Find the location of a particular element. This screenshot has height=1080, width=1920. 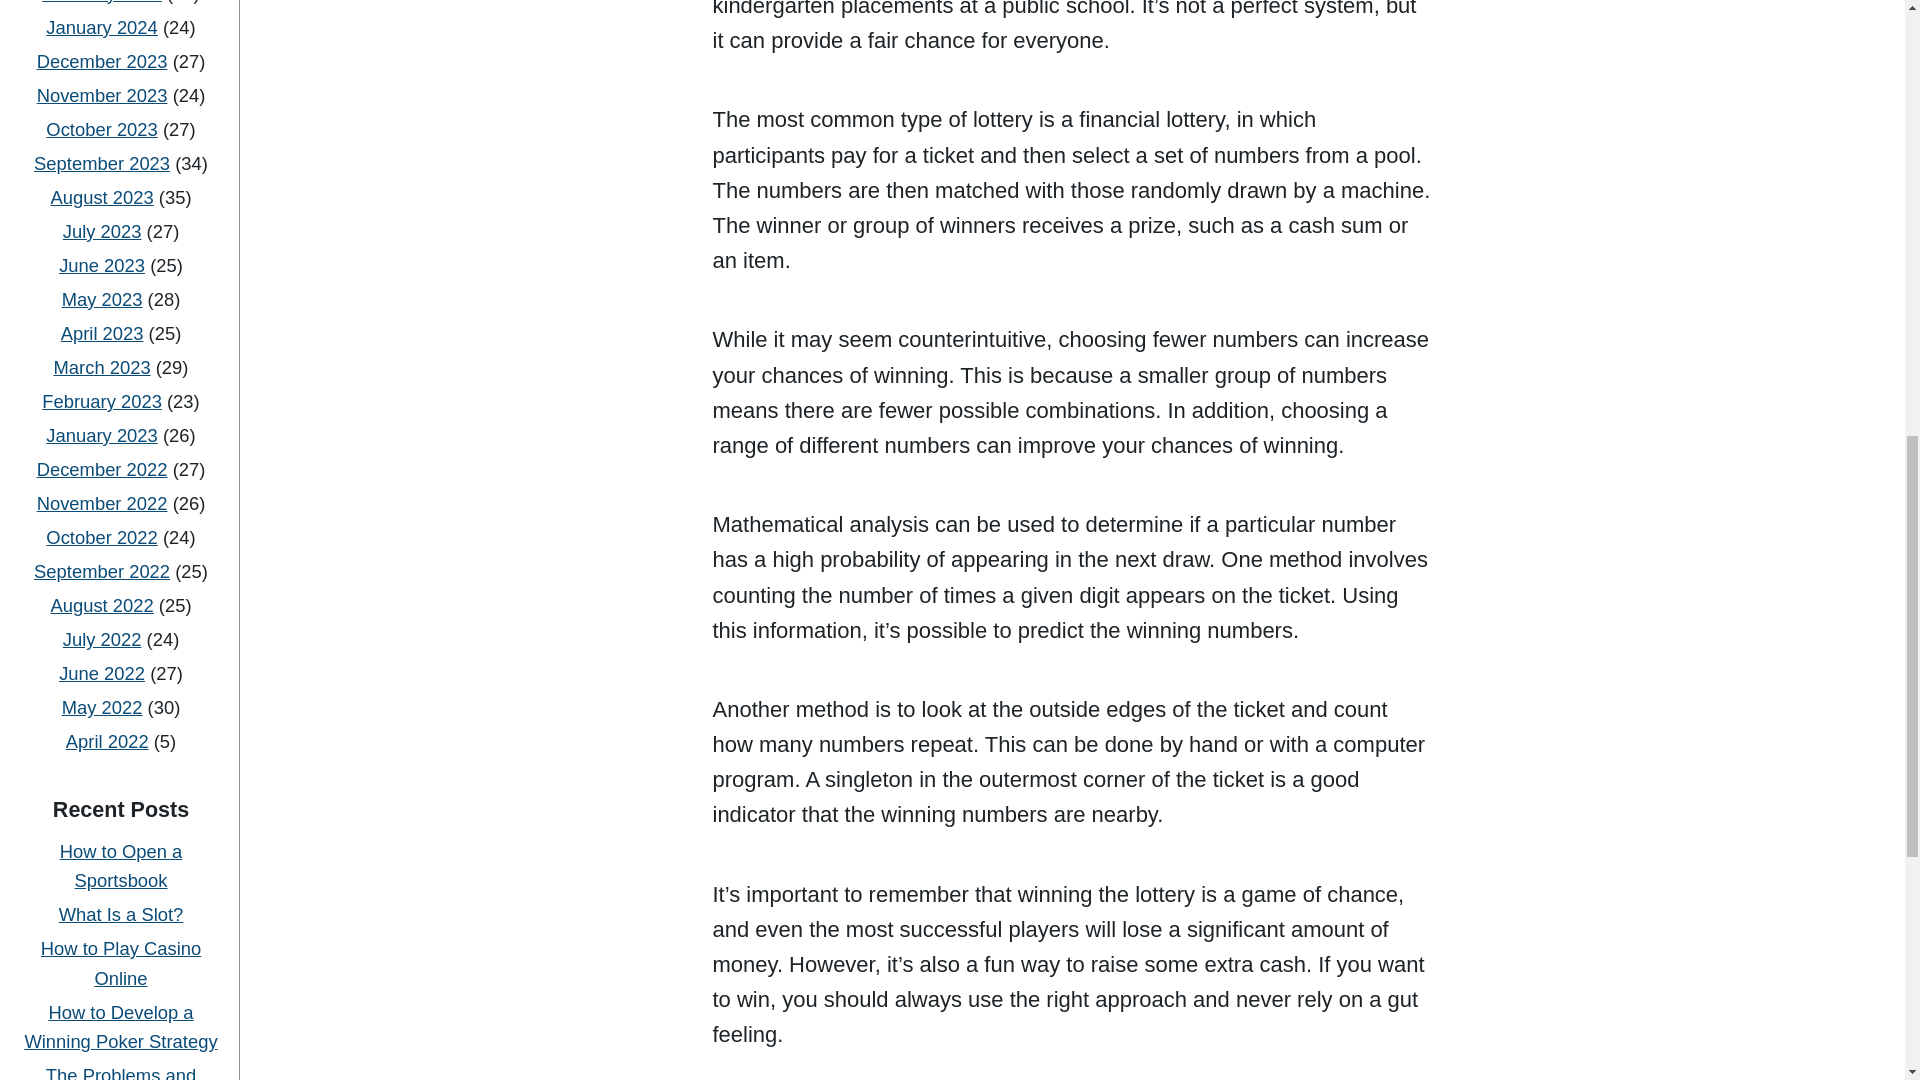

What Is a Slot? is located at coordinates (122, 260).